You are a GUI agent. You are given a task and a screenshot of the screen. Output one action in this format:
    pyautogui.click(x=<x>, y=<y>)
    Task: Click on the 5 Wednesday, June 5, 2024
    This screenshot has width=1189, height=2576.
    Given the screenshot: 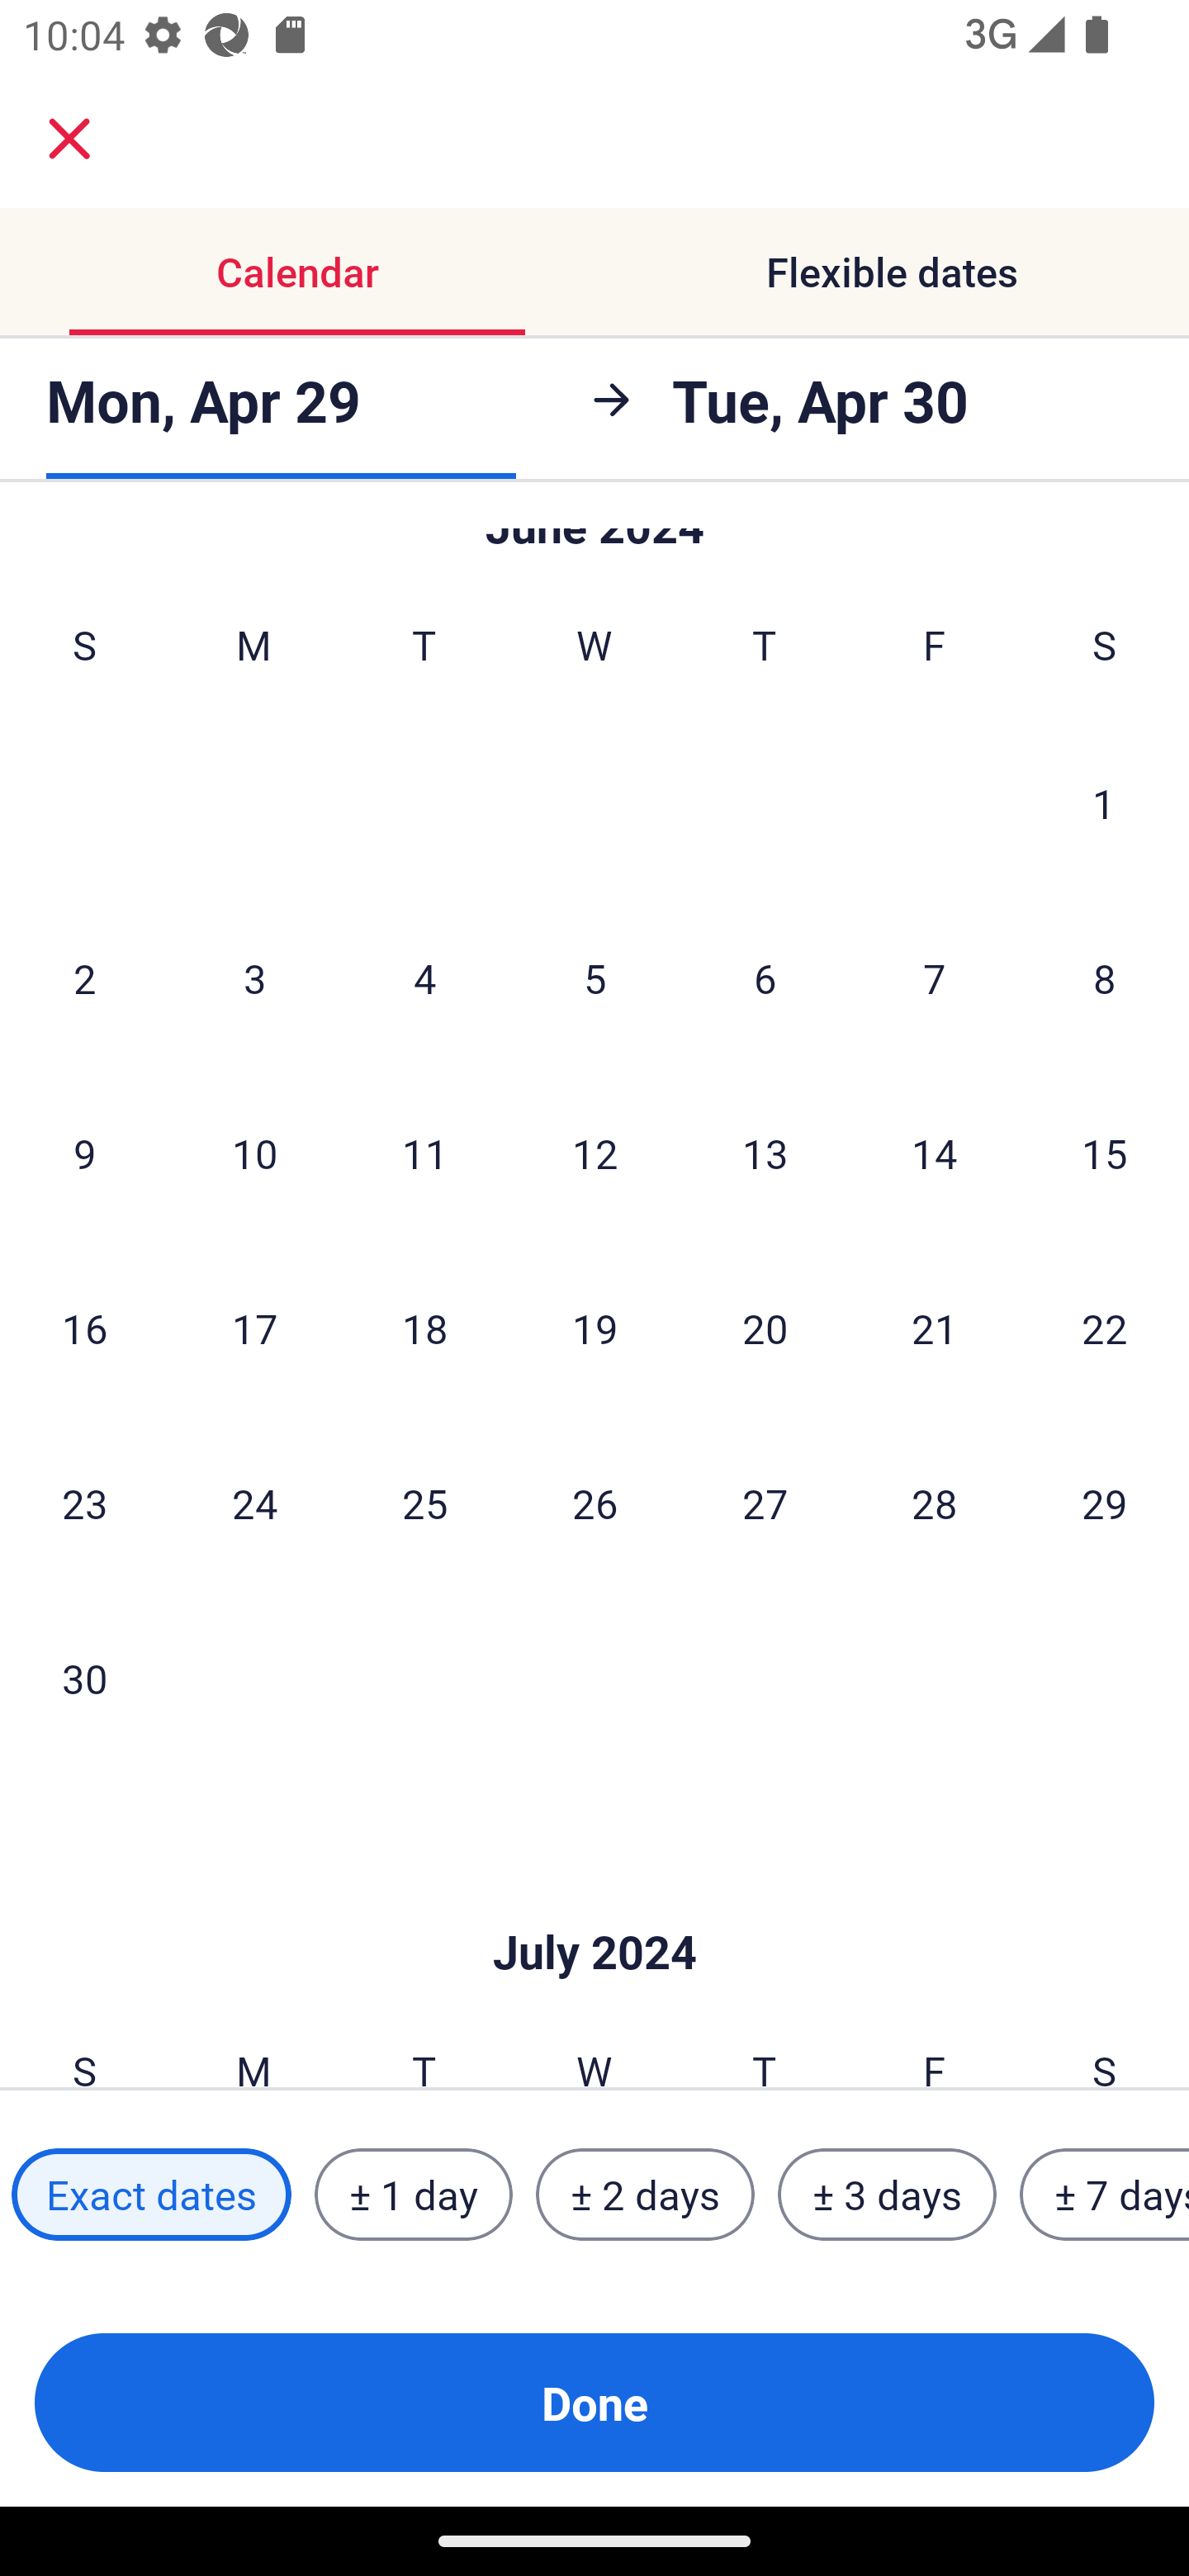 What is the action you would take?
    pyautogui.click(x=594, y=978)
    